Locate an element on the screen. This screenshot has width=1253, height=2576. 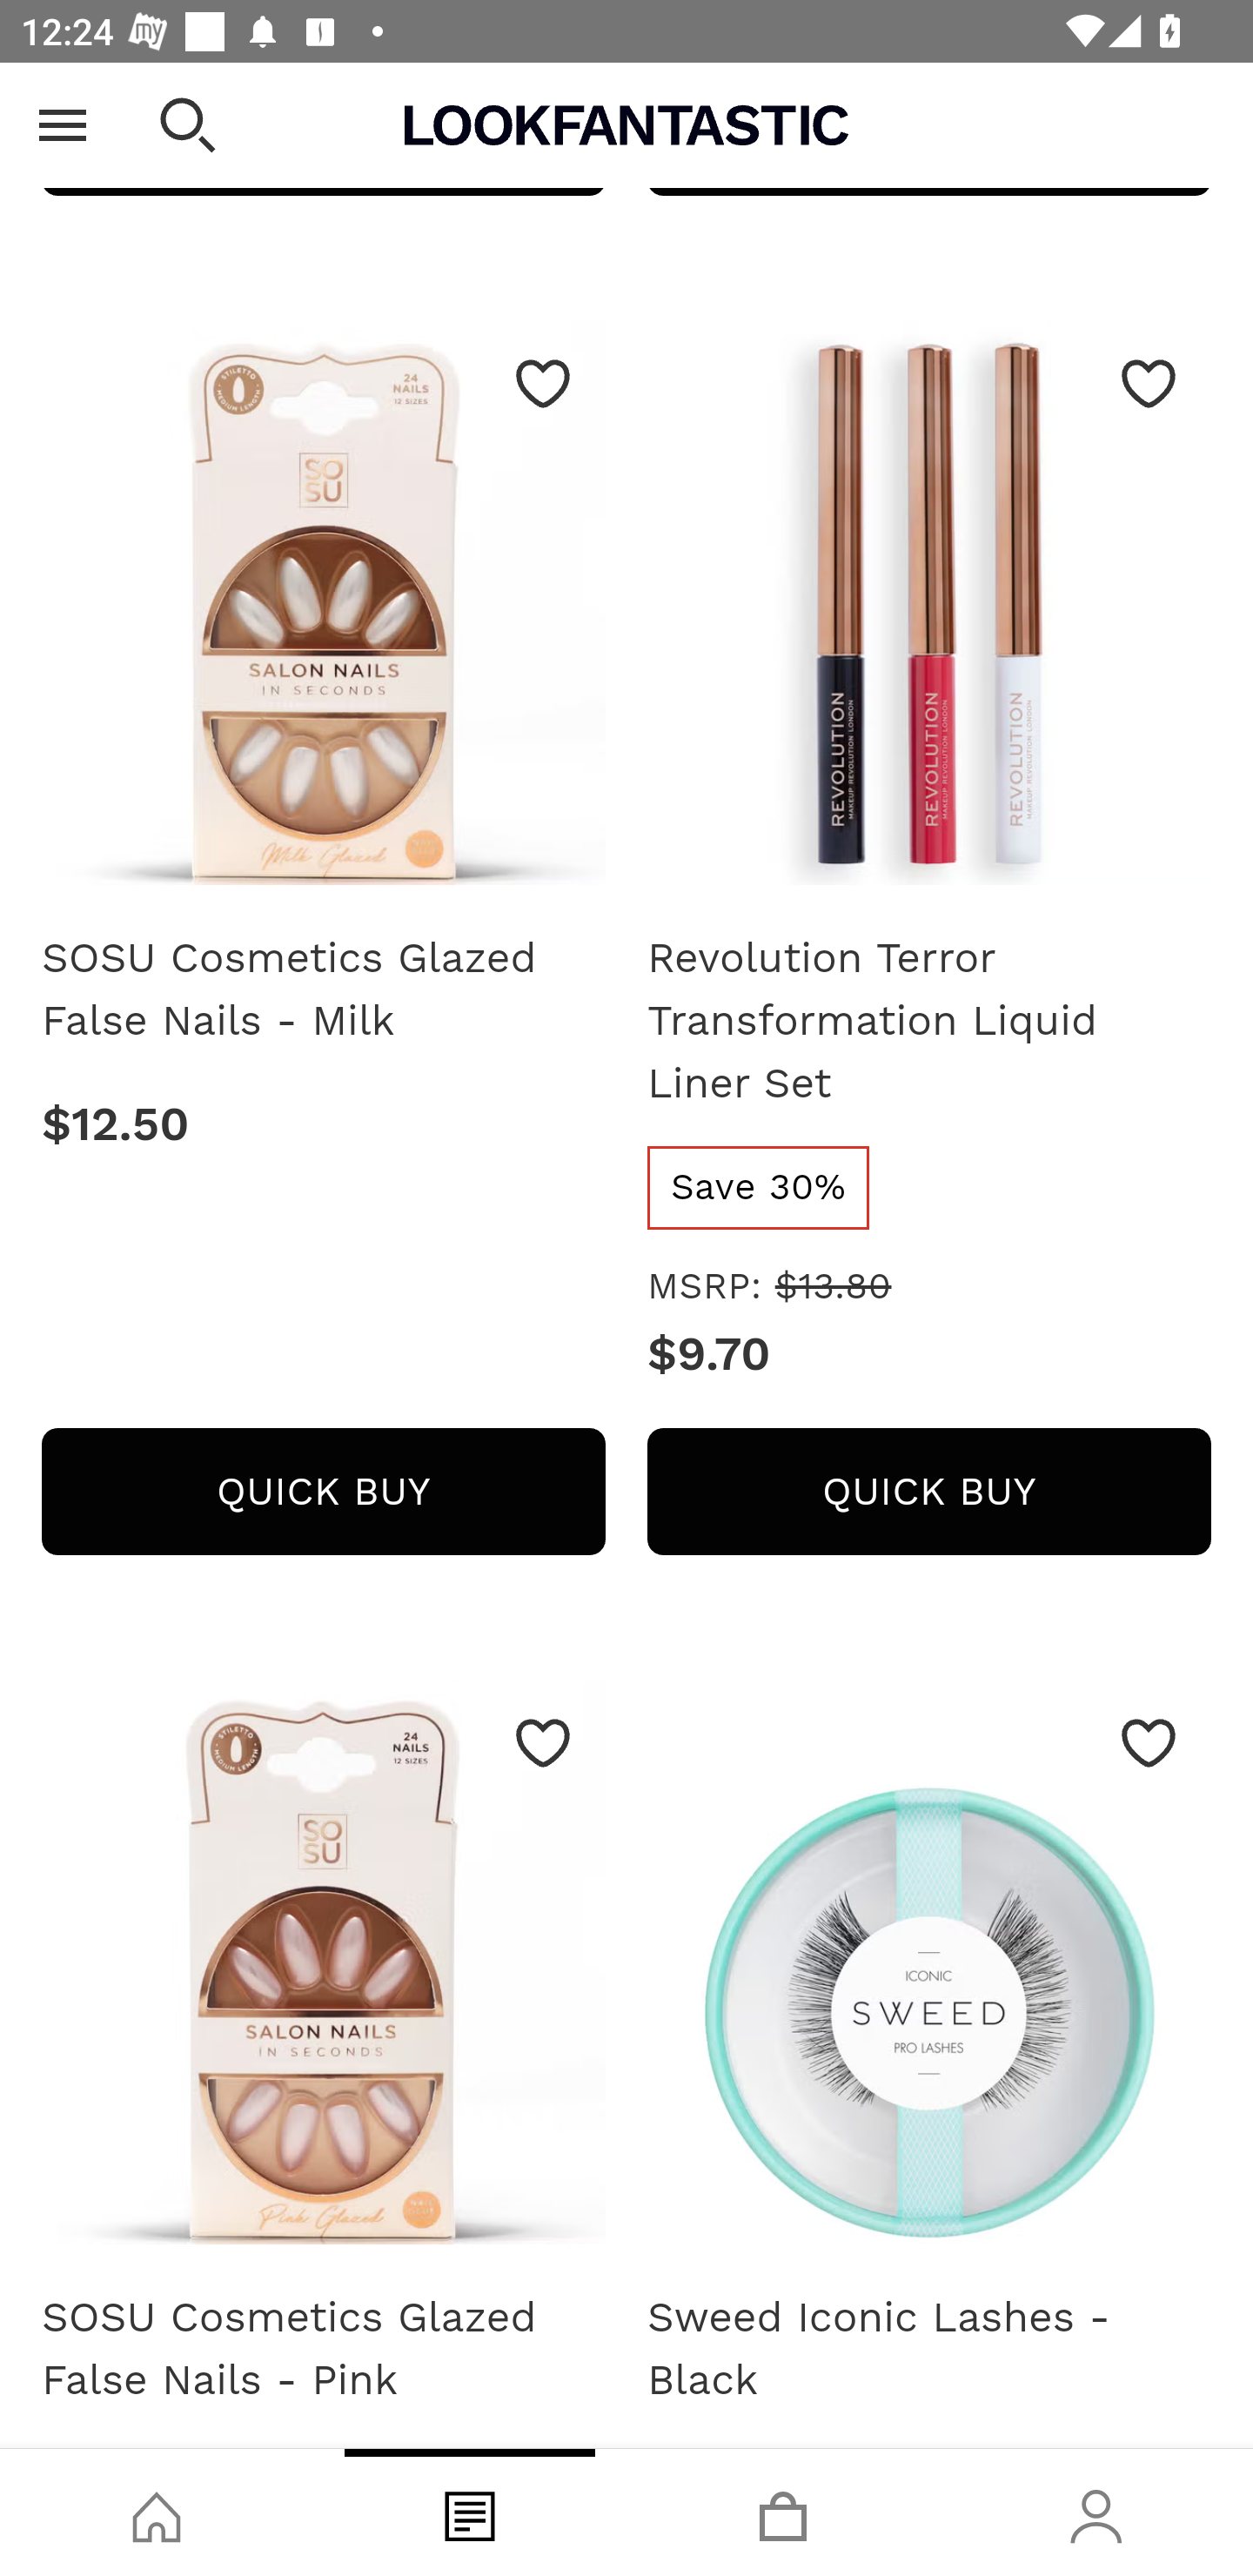
Save to Wishlist is located at coordinates (543, 1742).